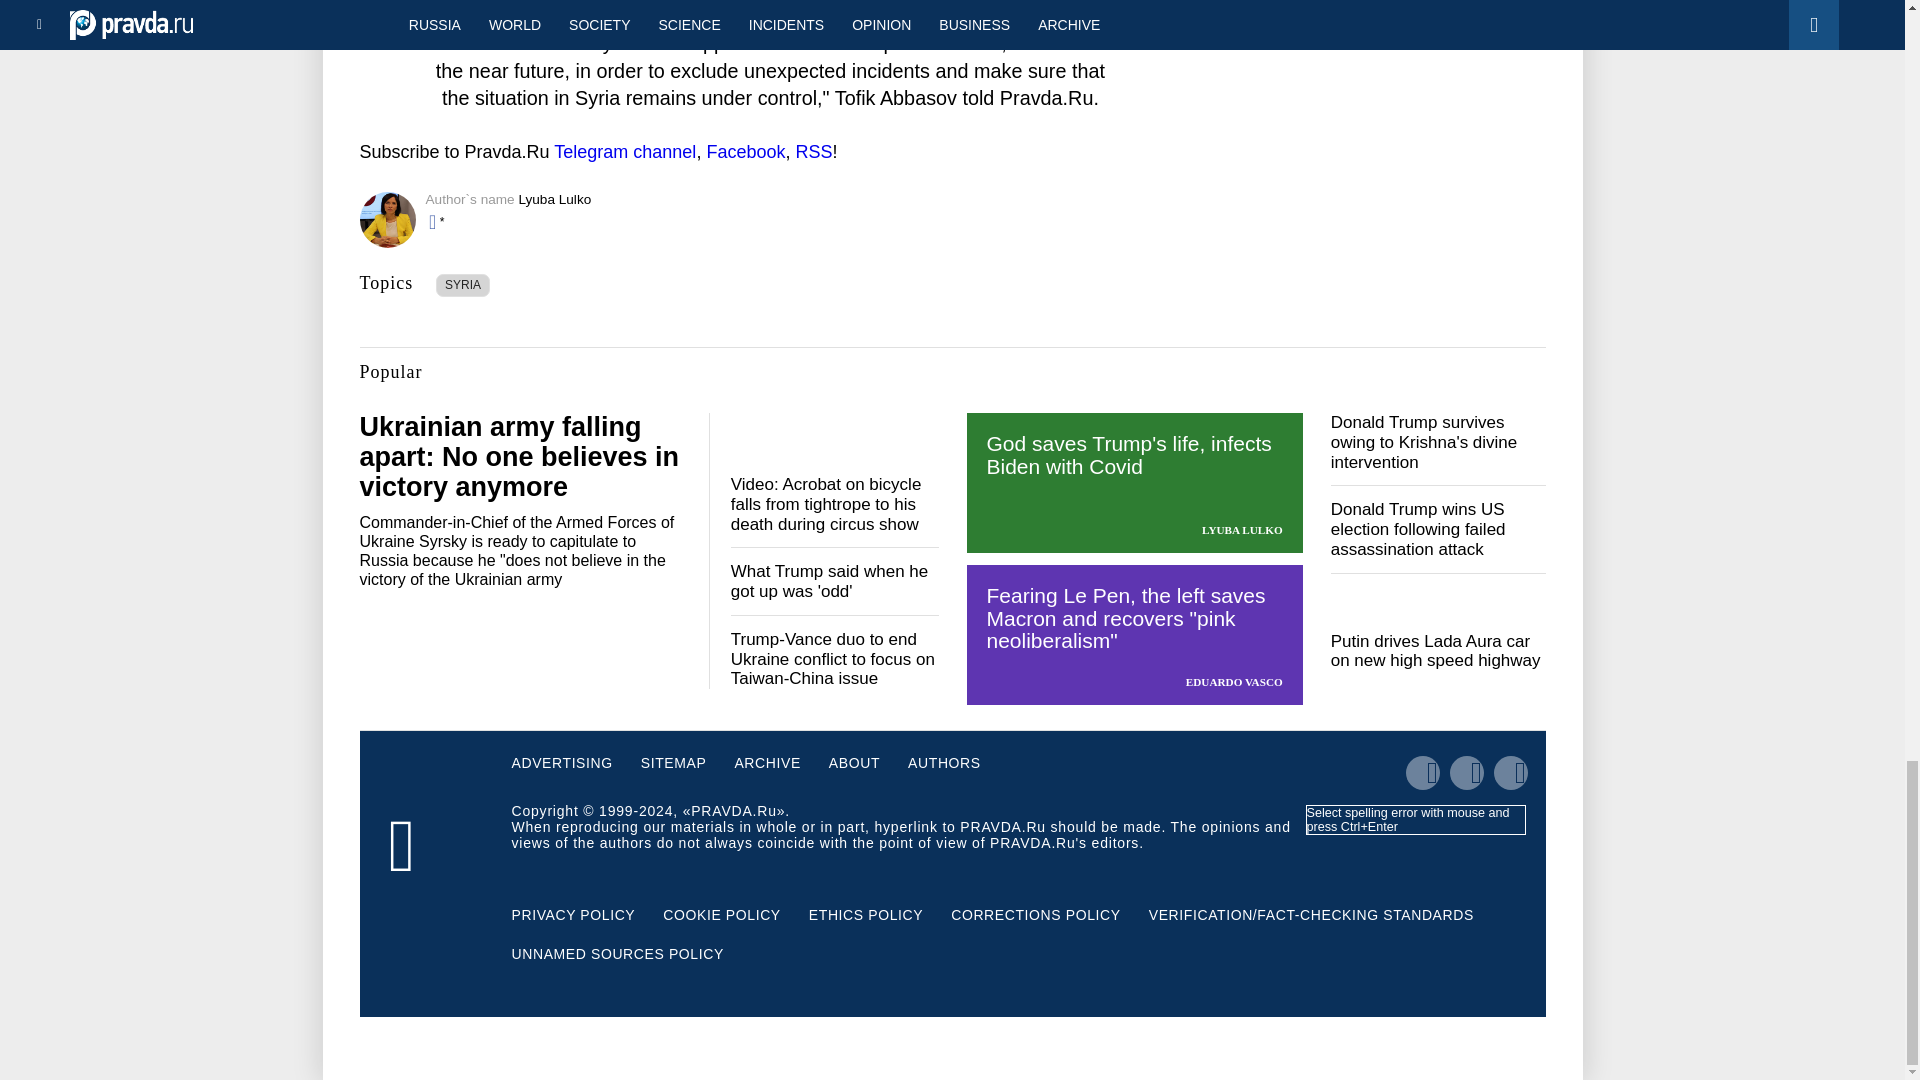 Image resolution: width=1920 pixels, height=1080 pixels. Describe the element at coordinates (554, 200) in the screenshot. I see `Lyuba Lulko` at that location.